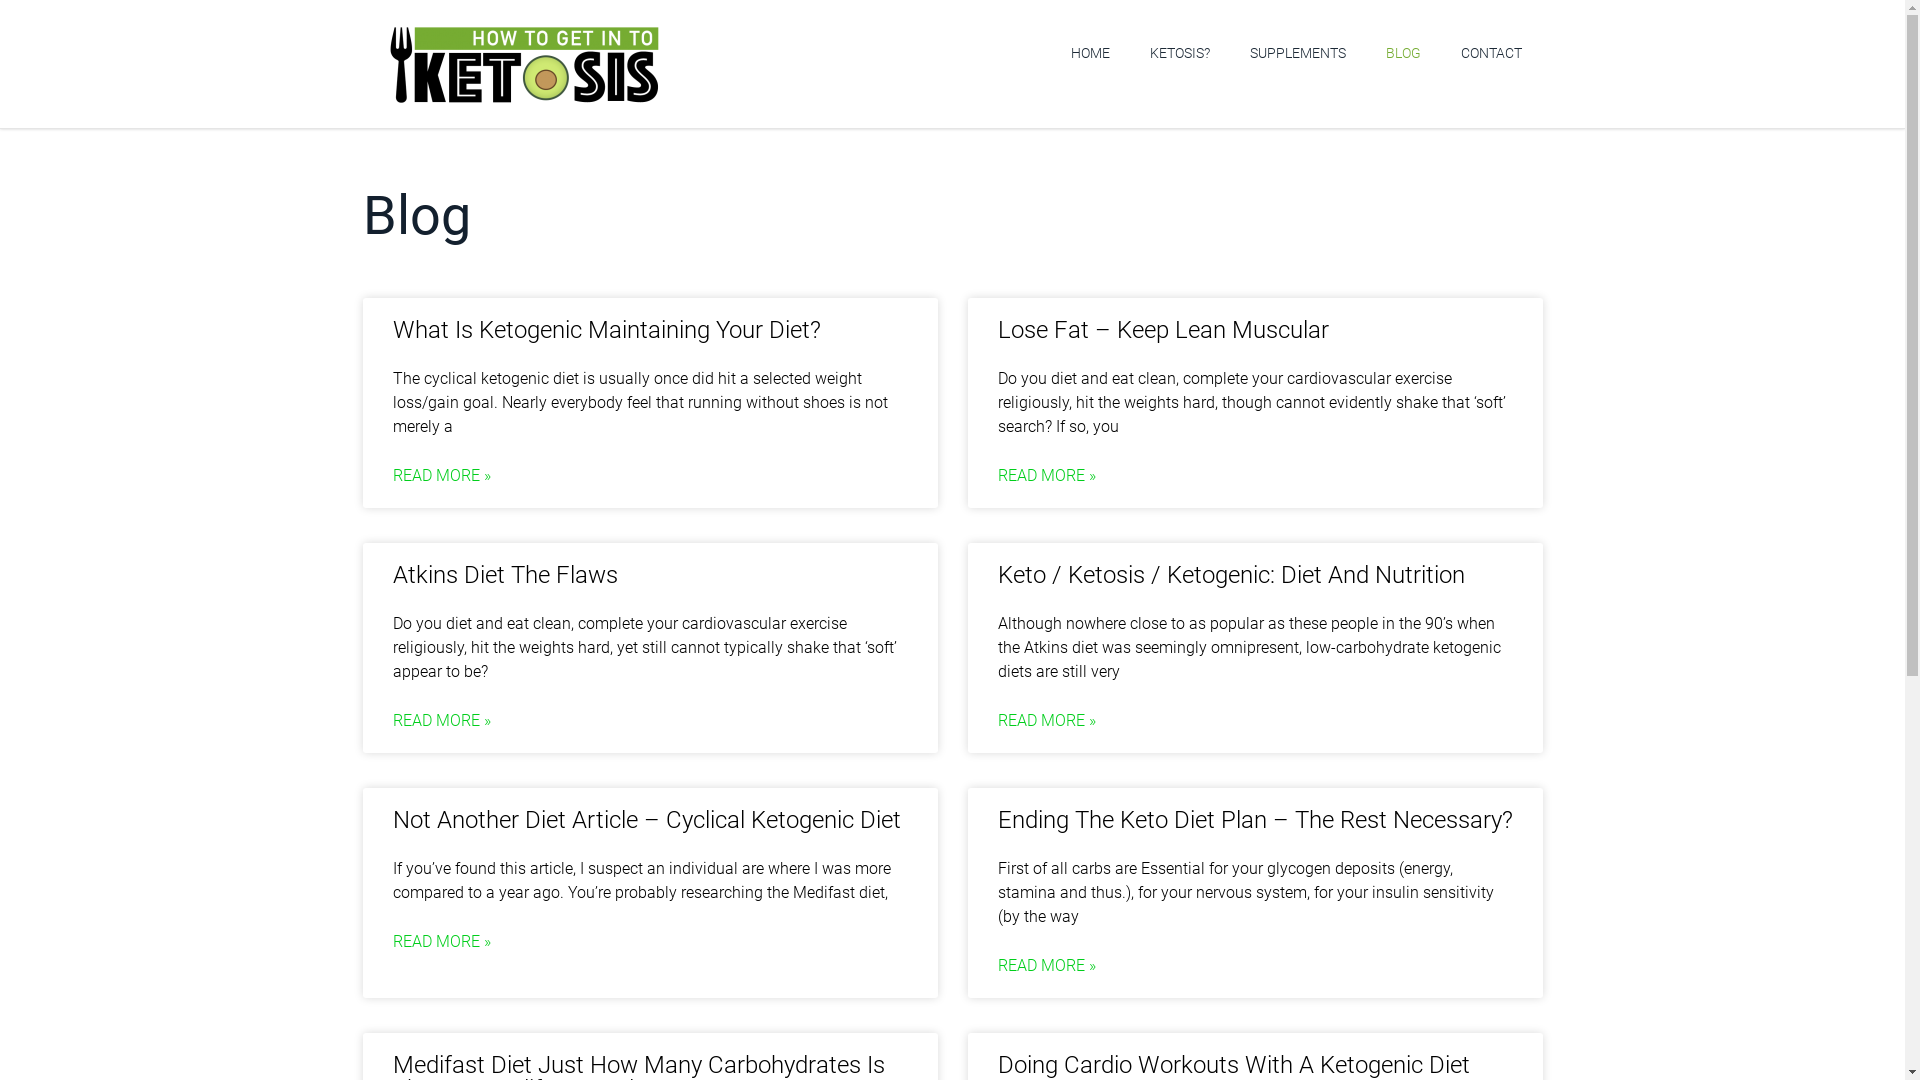 The height and width of the screenshot is (1080, 1920). Describe the element at coordinates (1180, 53) in the screenshot. I see `KETOSIS?` at that location.